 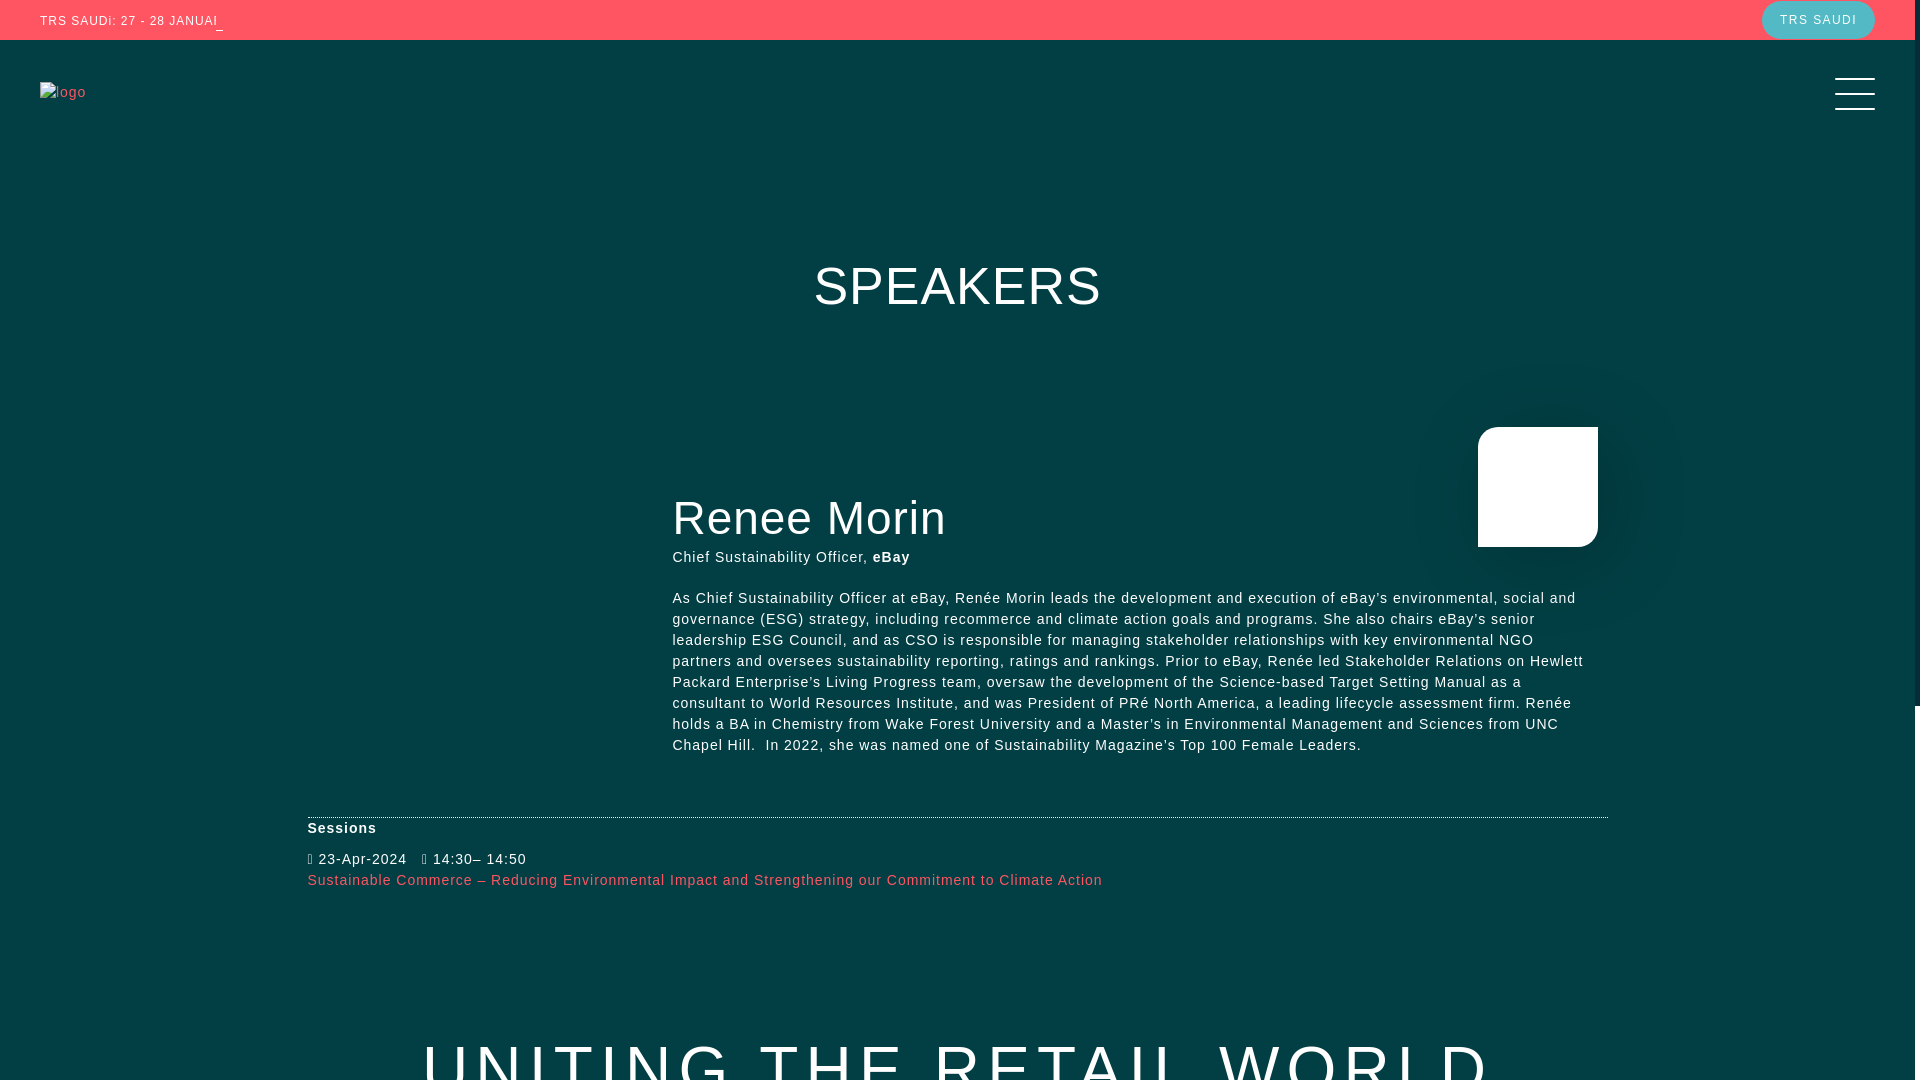 I want to click on MENU, so click(x=1850, y=92).